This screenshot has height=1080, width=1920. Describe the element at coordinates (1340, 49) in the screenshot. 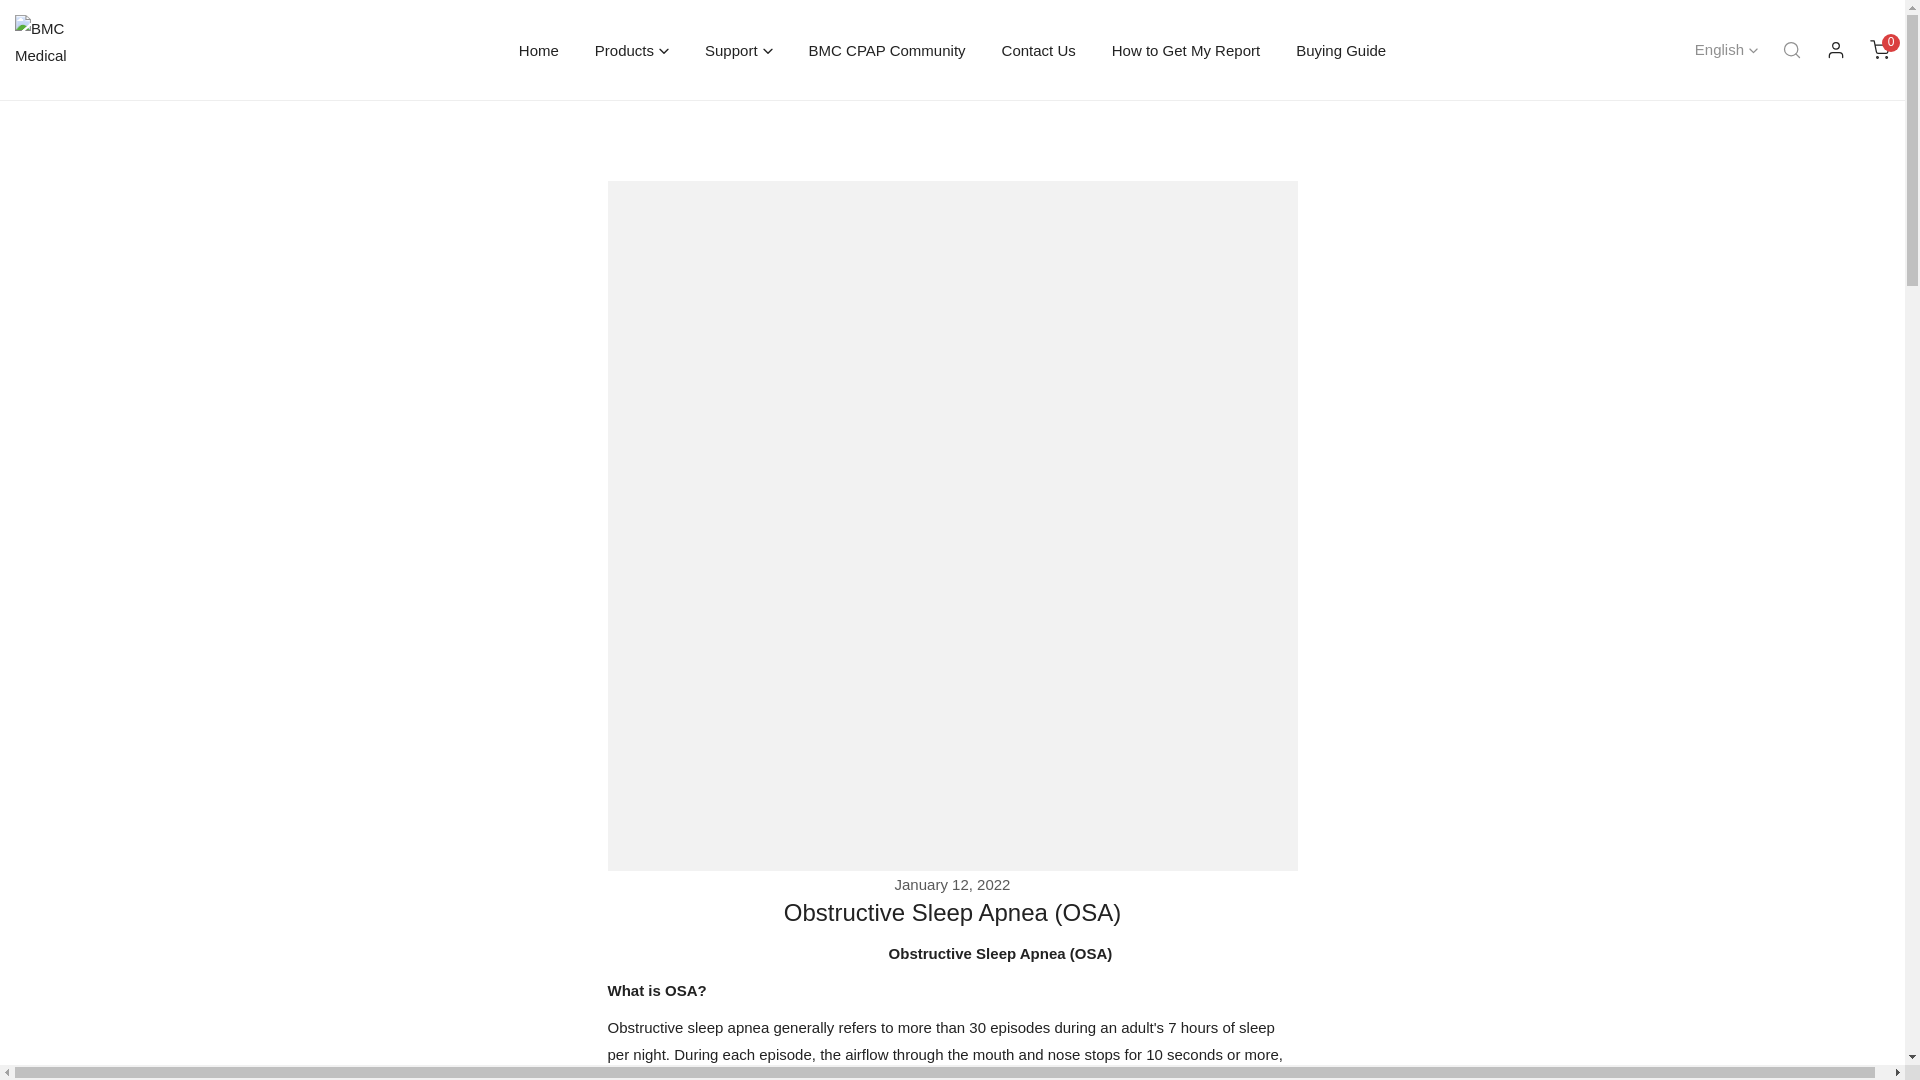

I see `Buying Guide` at that location.